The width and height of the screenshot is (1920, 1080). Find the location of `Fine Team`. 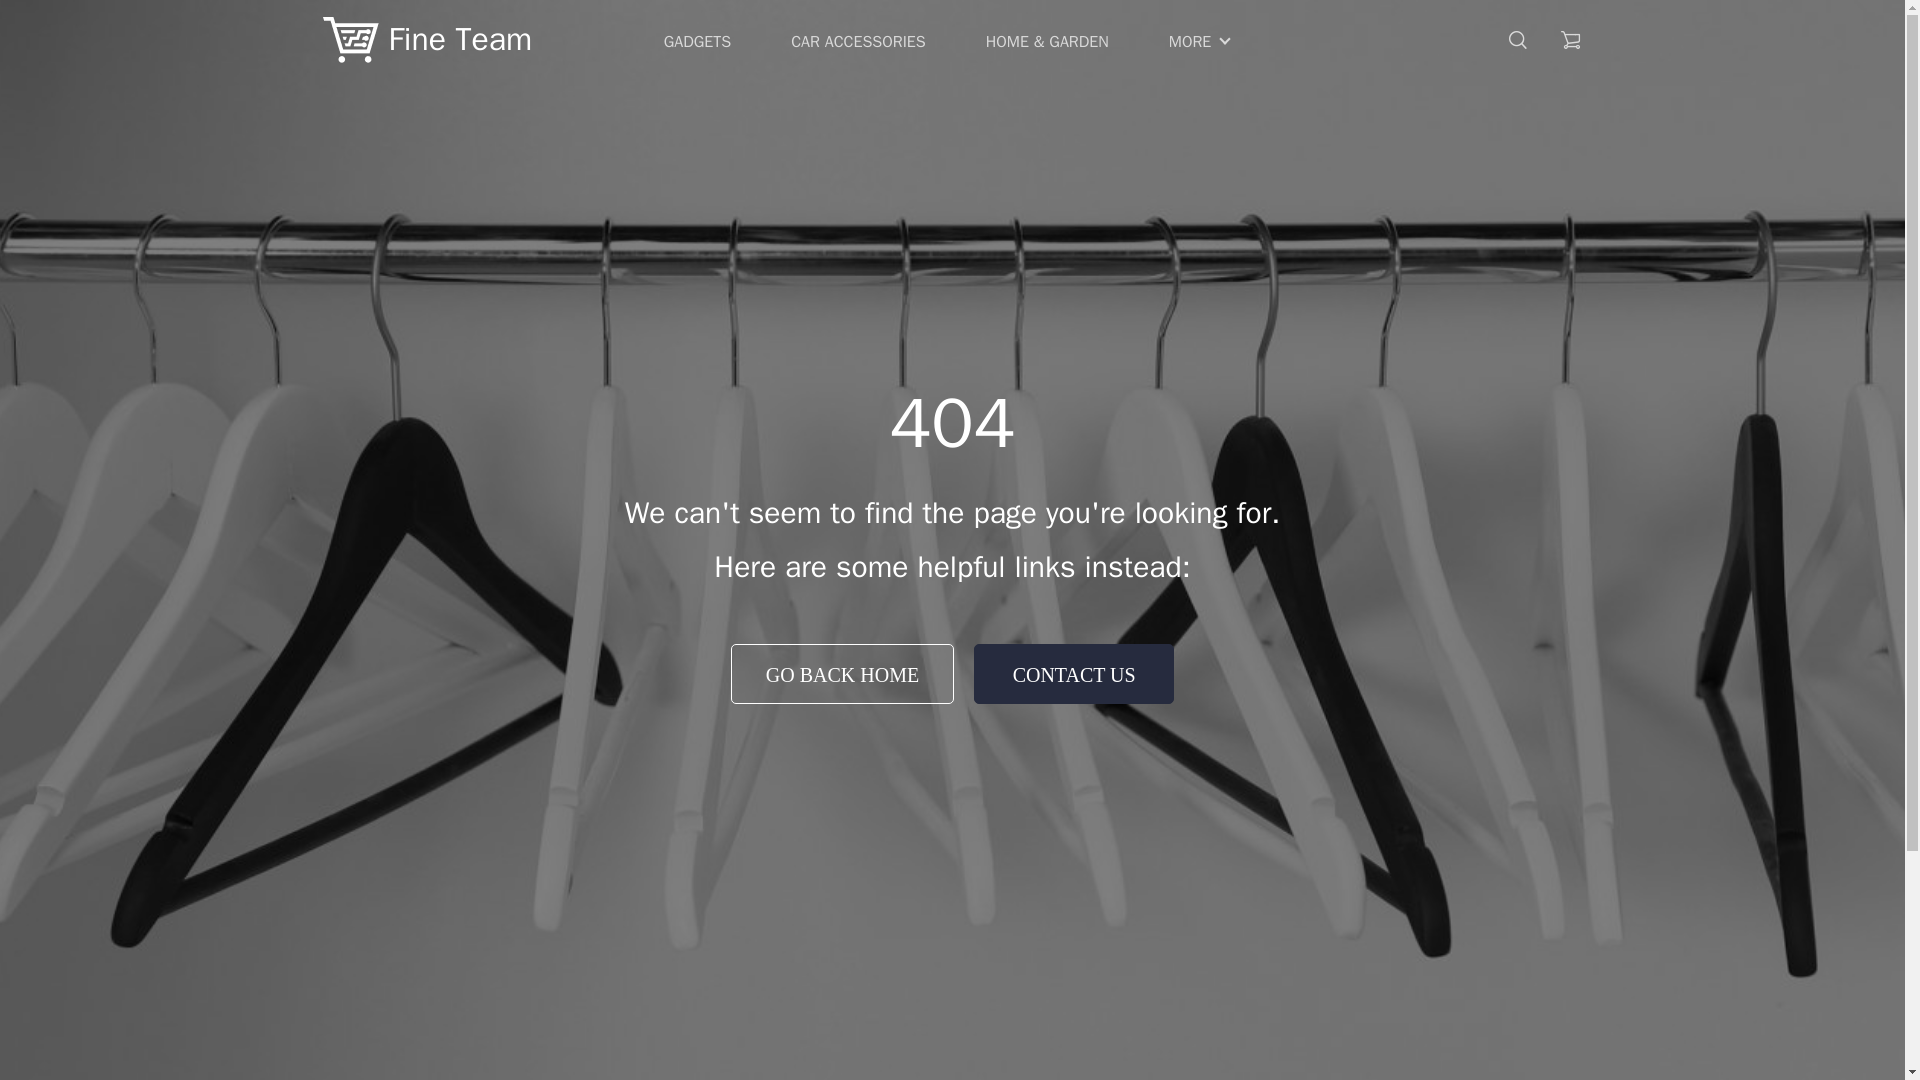

Fine Team is located at coordinates (426, 40).